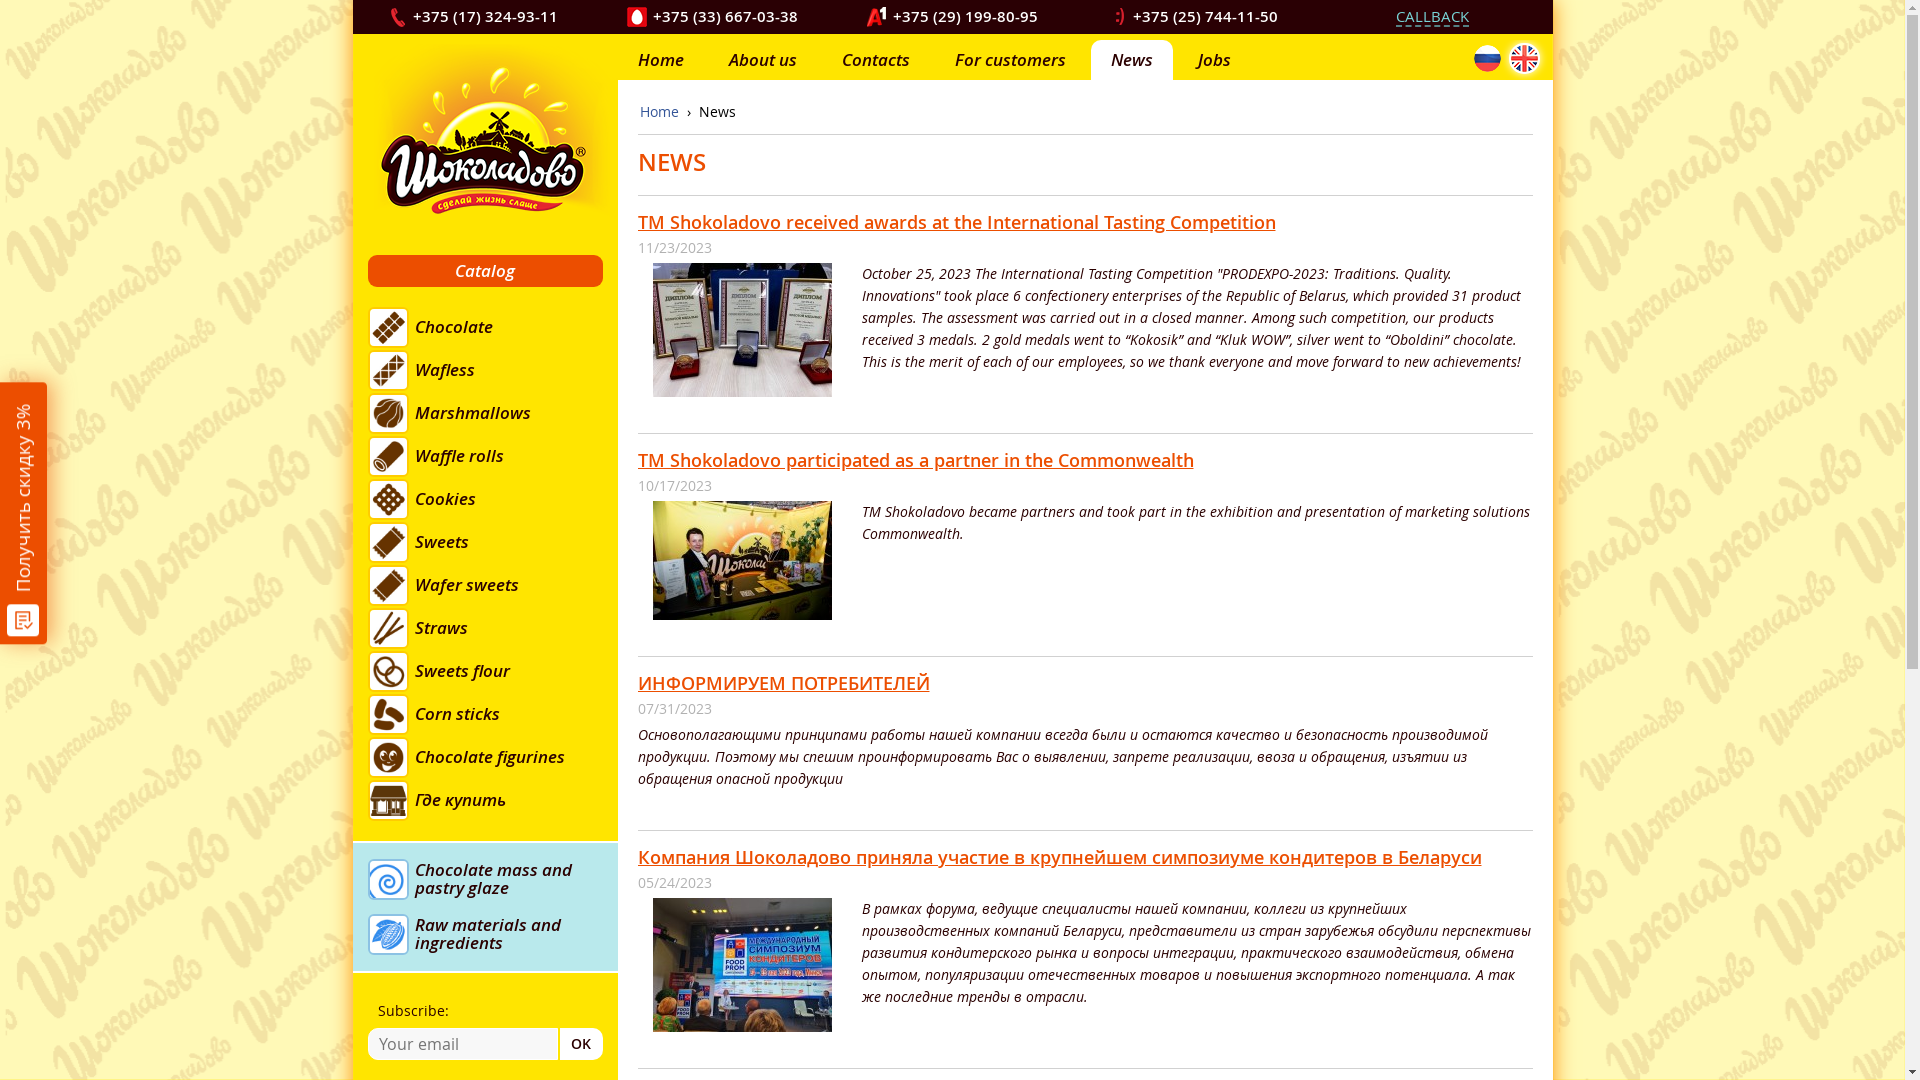 The width and height of the screenshot is (1920, 1080). Describe the element at coordinates (493, 542) in the screenshot. I see `Sweets` at that location.